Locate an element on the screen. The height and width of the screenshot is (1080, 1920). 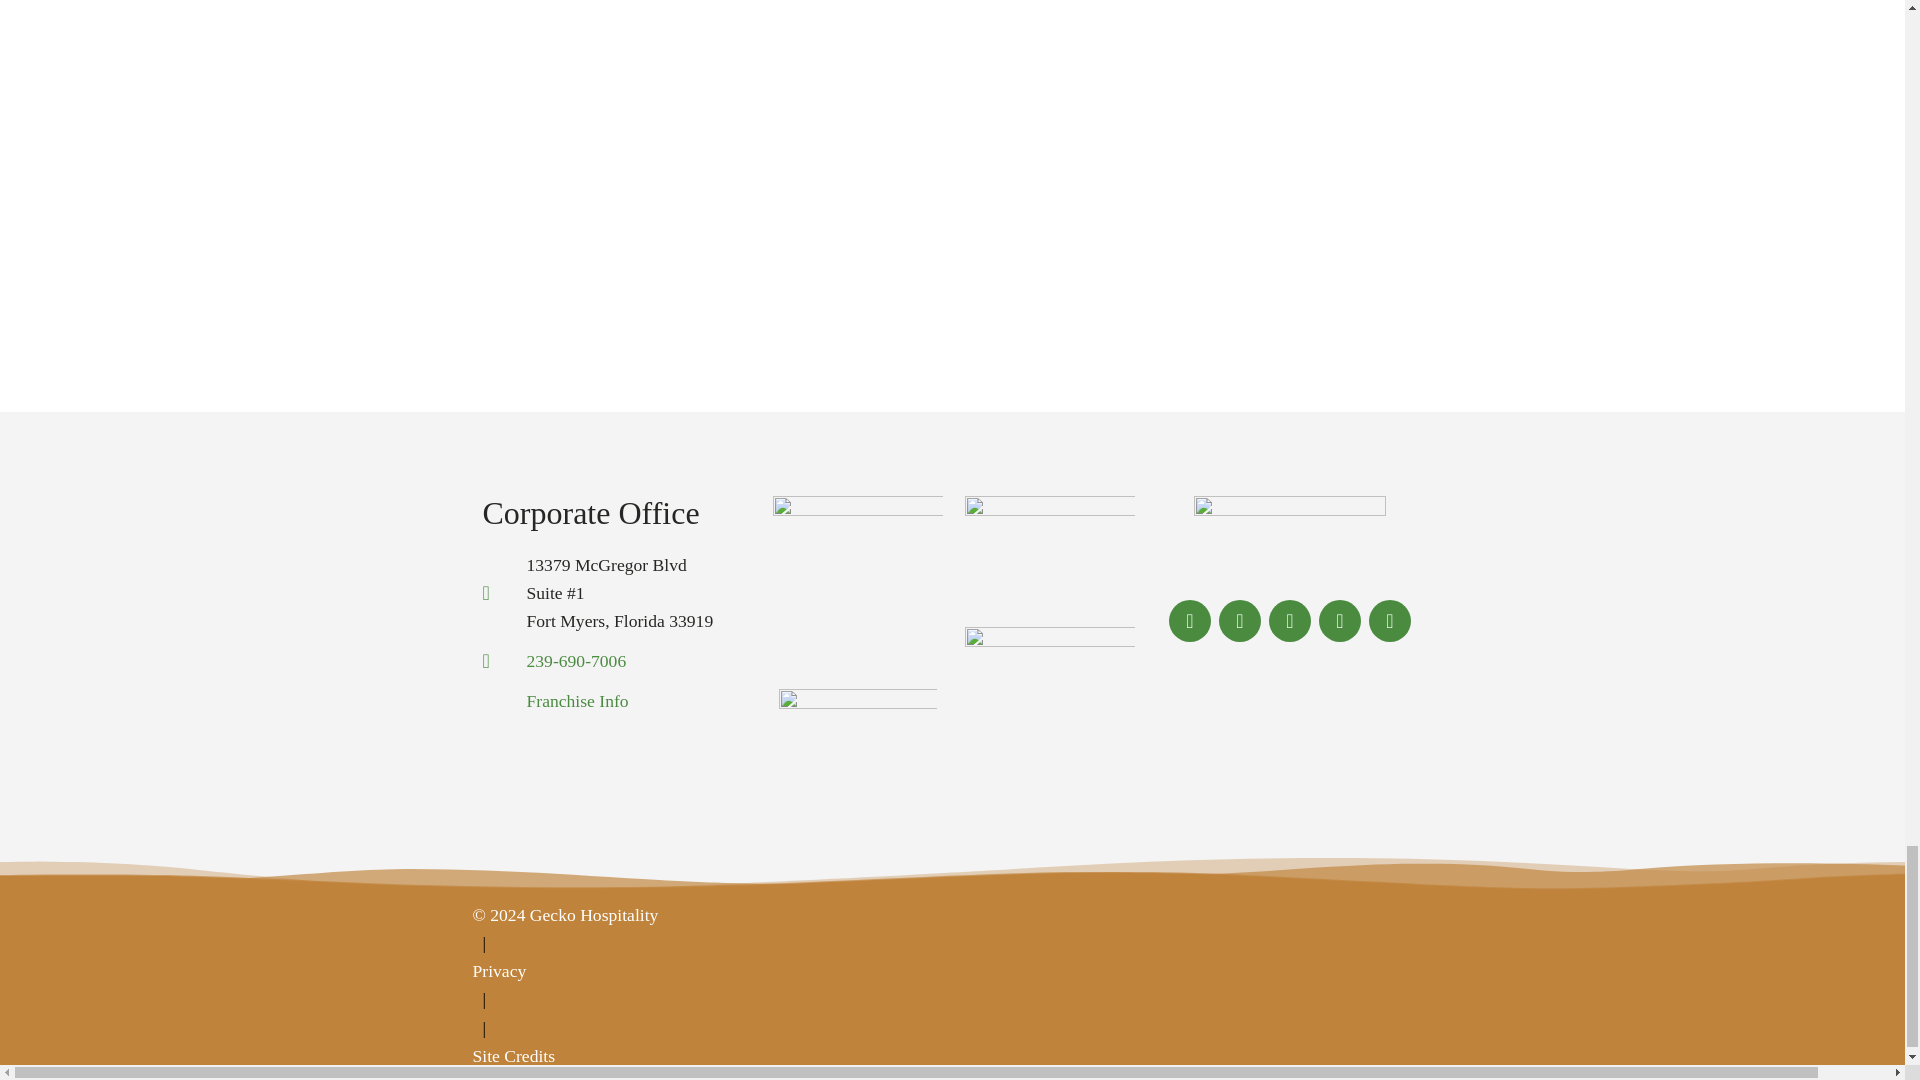
Follow Gecko Hospitality on Facebook is located at coordinates (1190, 622).